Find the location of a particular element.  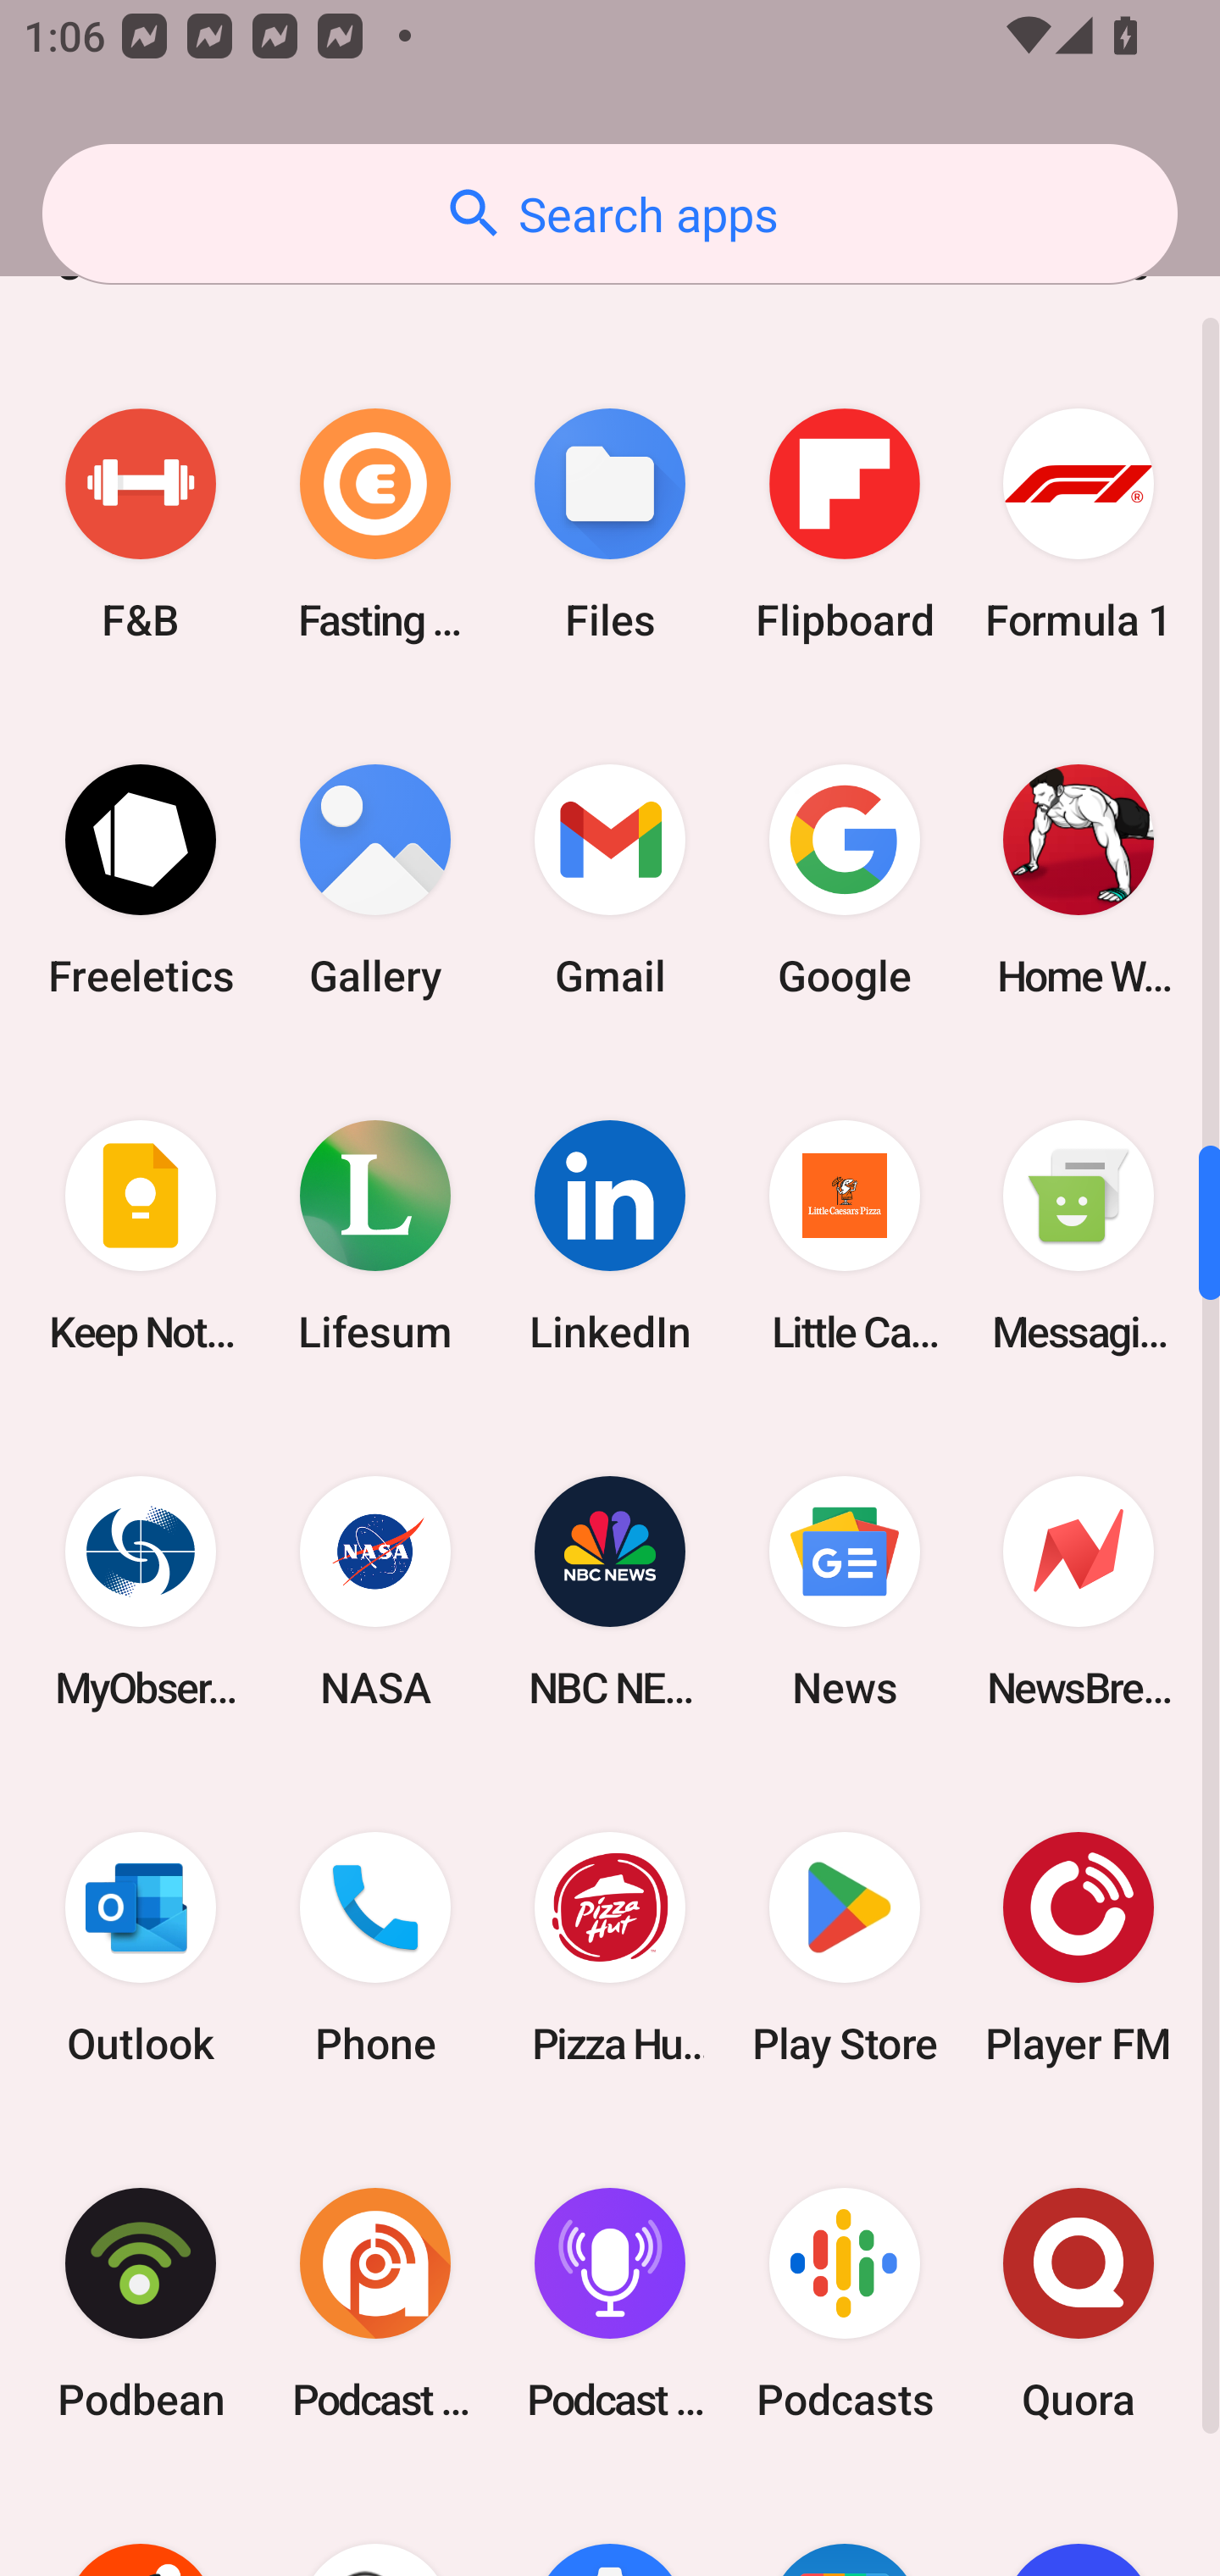

Podcast Addict is located at coordinates (375, 2303).